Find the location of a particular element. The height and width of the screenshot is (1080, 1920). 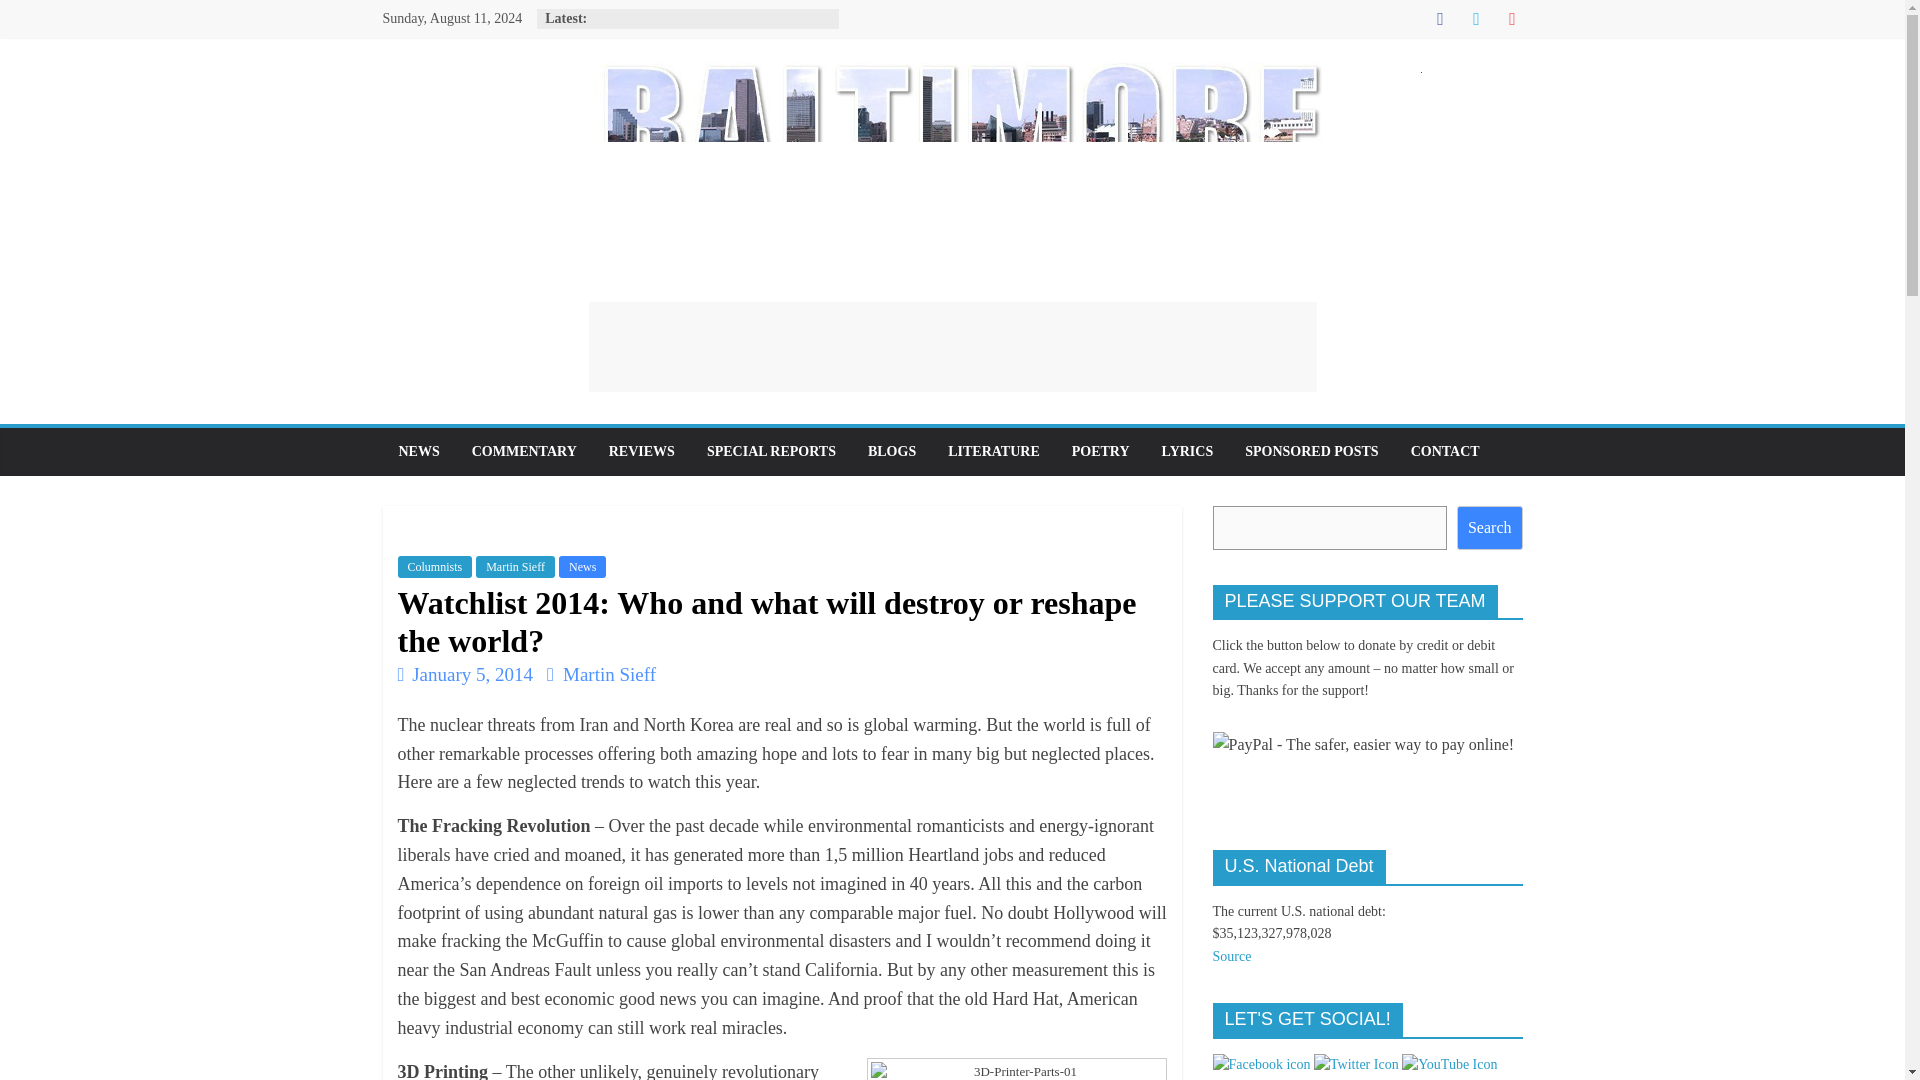

REVIEWS is located at coordinates (642, 452).